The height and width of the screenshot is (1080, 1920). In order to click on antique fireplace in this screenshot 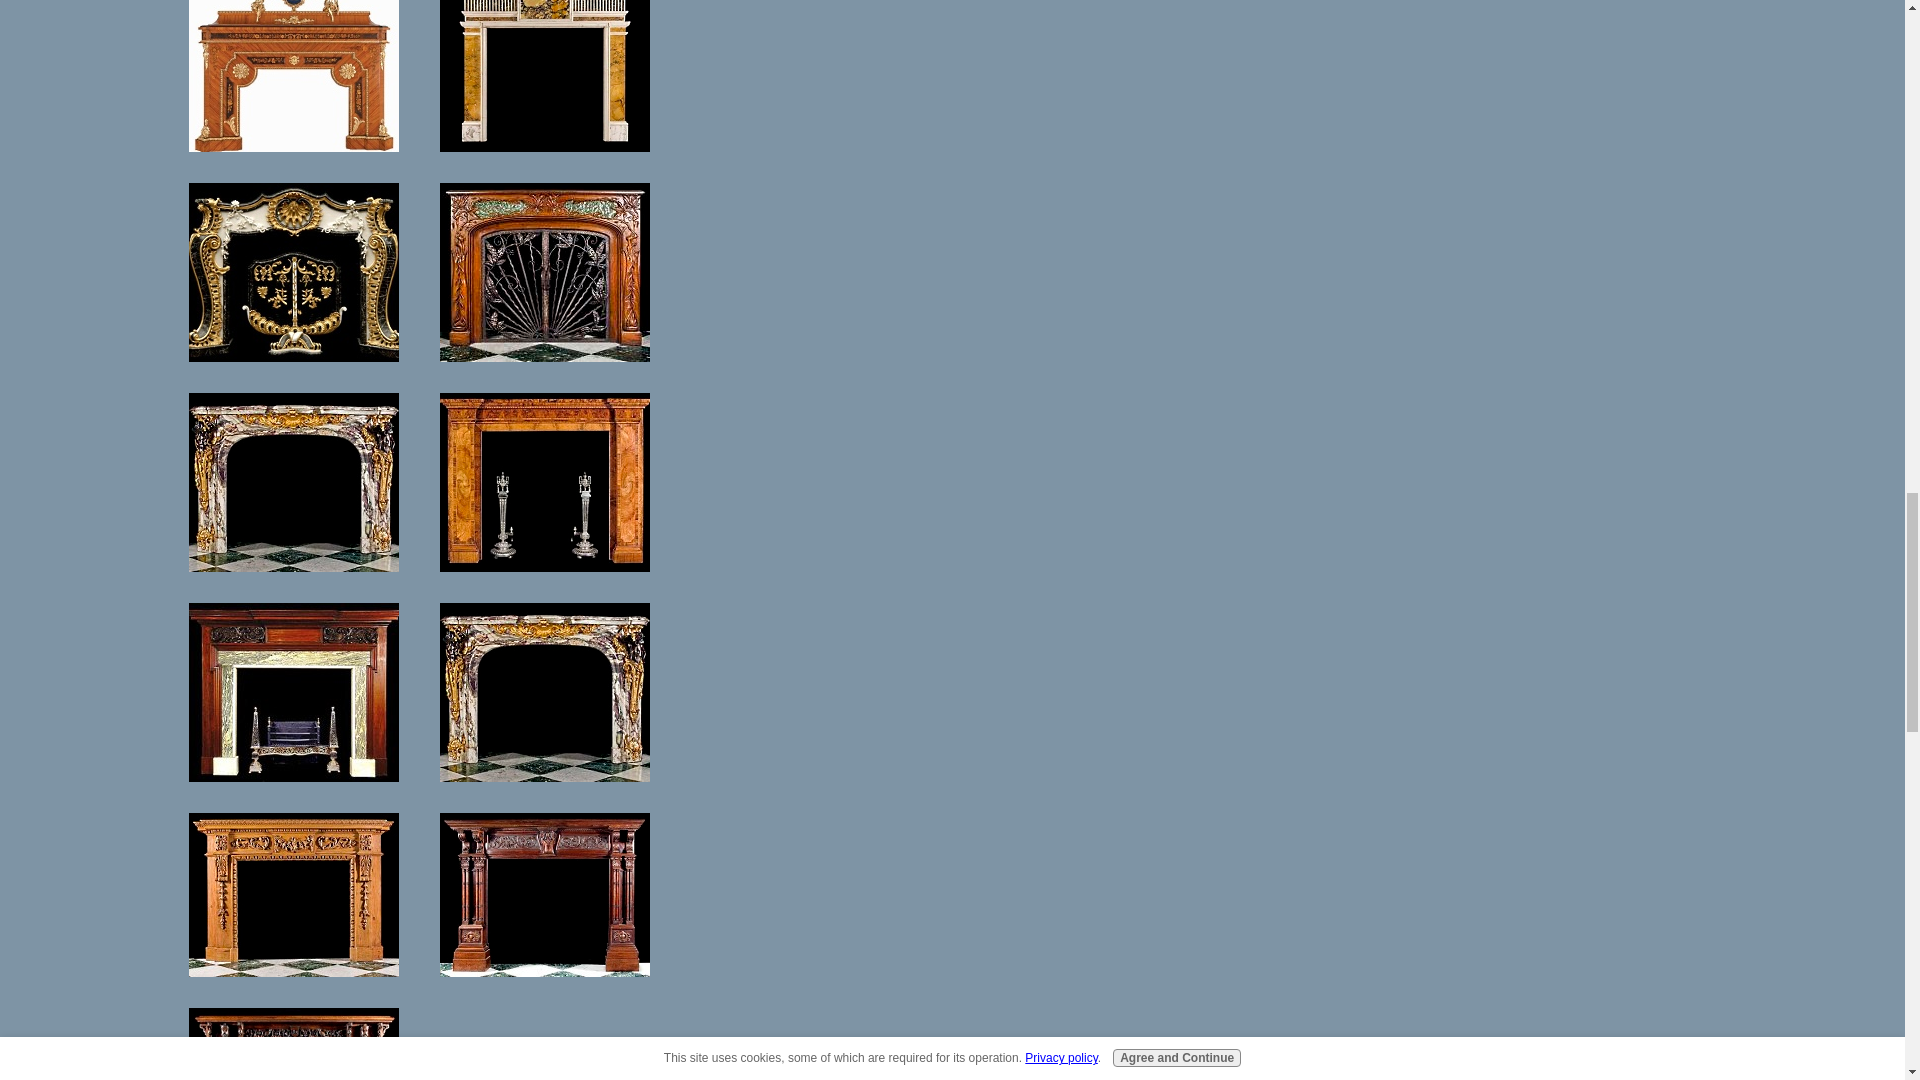, I will do `click(294, 692)`.